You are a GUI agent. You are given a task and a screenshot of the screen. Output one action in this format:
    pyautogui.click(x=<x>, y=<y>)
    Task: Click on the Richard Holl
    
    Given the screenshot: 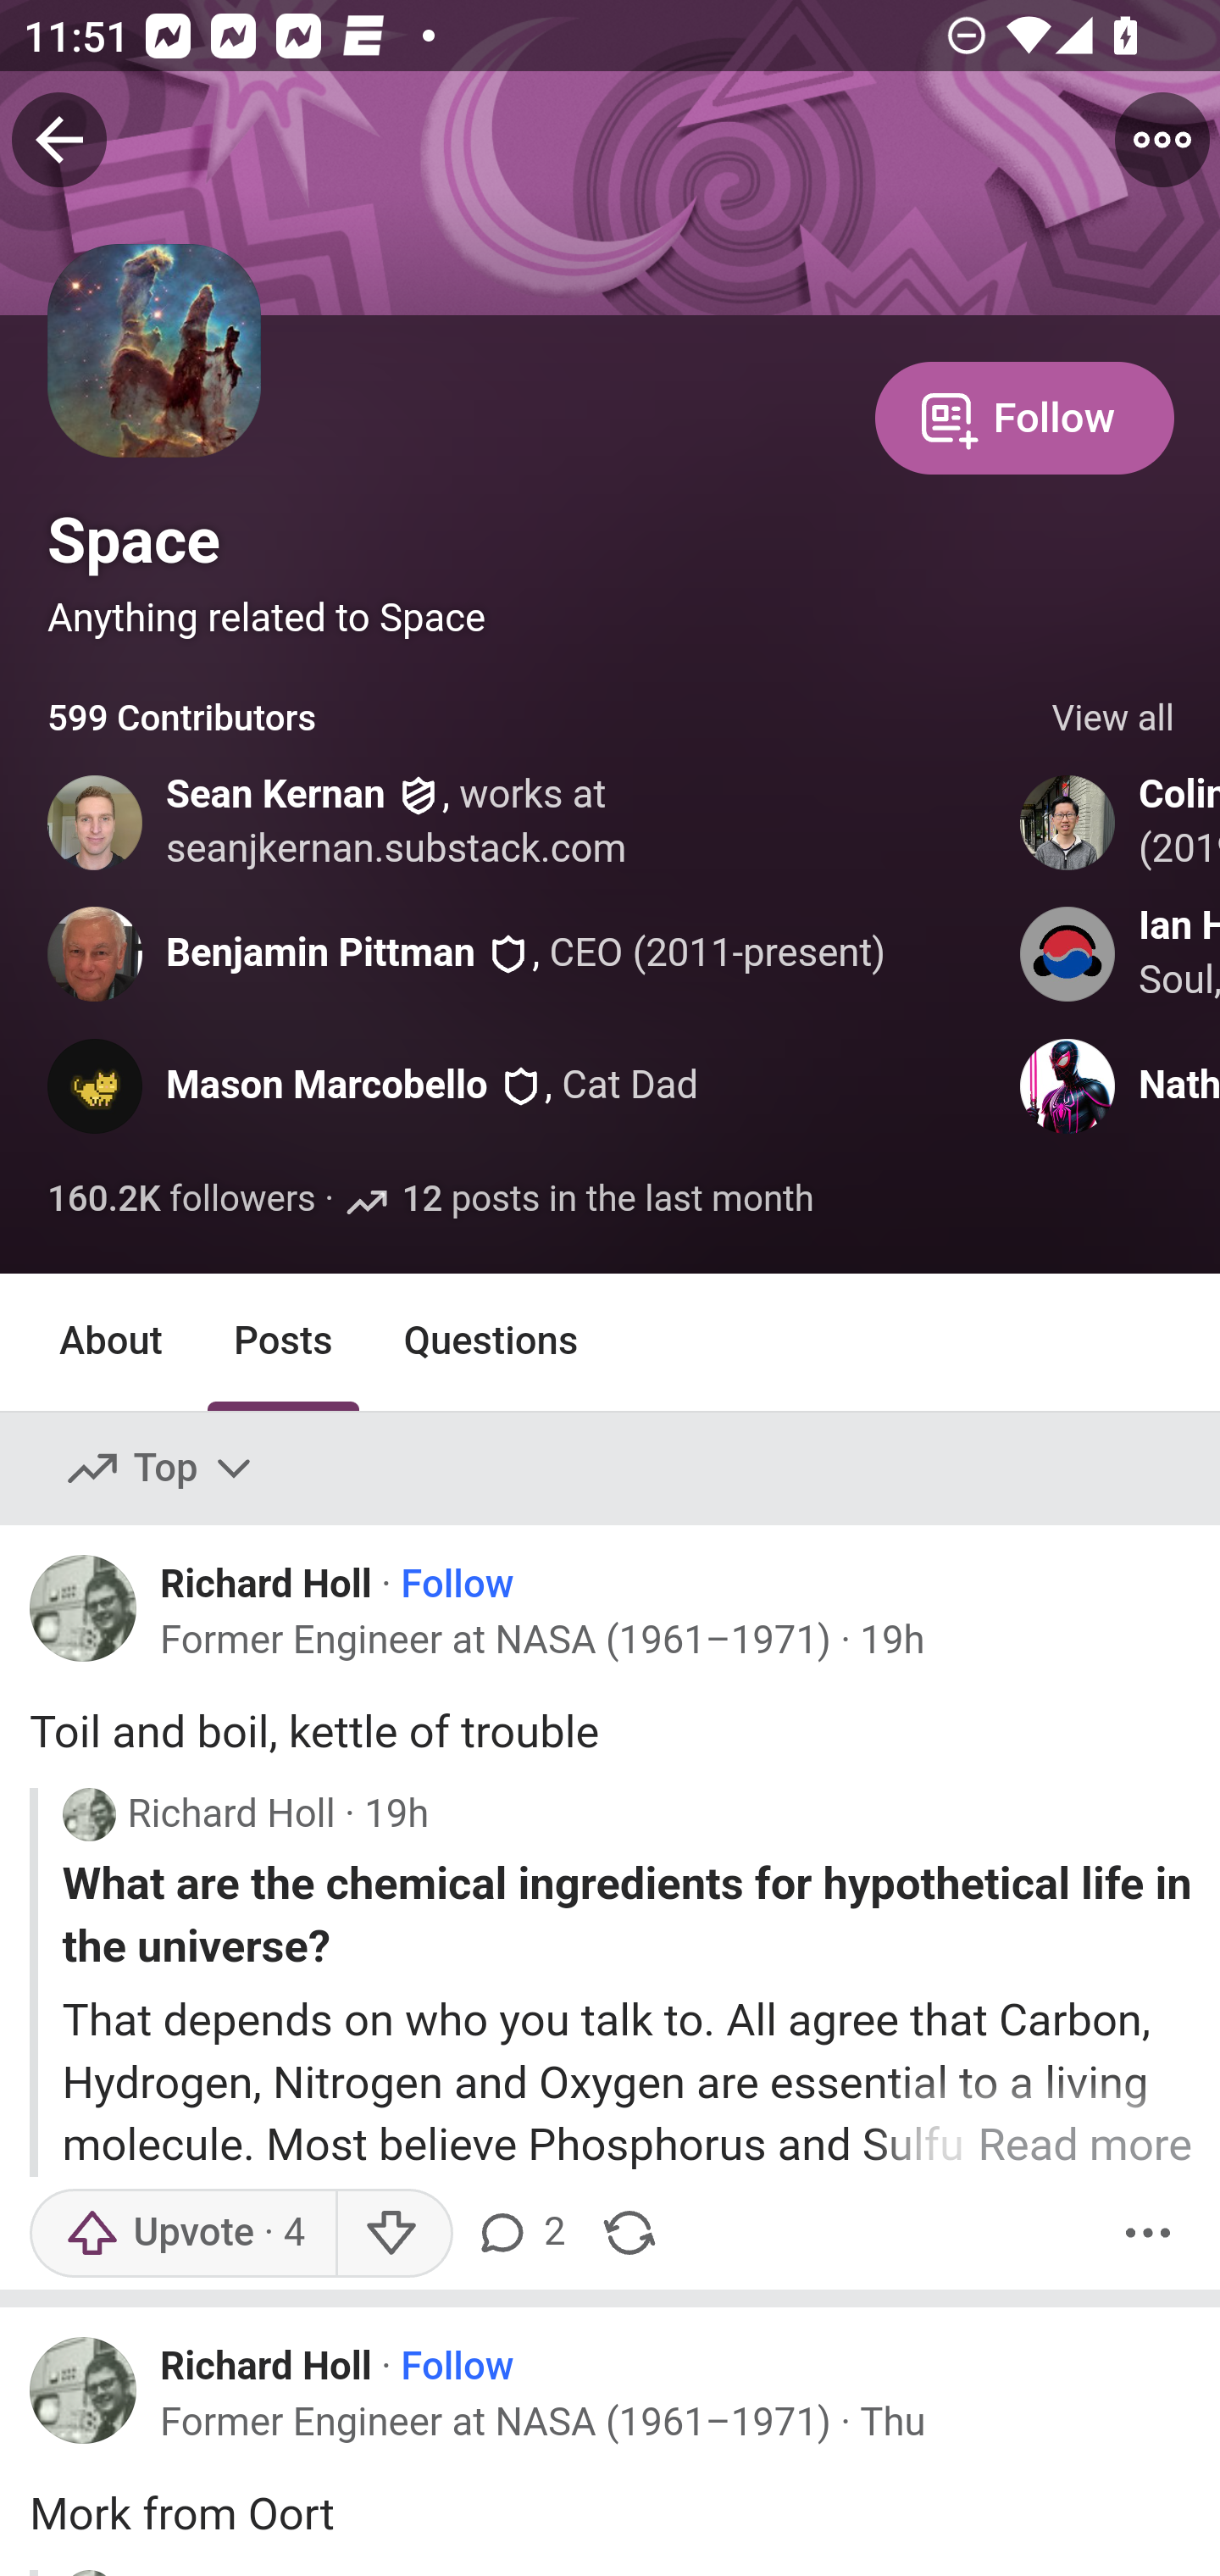 What is the action you would take?
    pyautogui.click(x=266, y=1583)
    